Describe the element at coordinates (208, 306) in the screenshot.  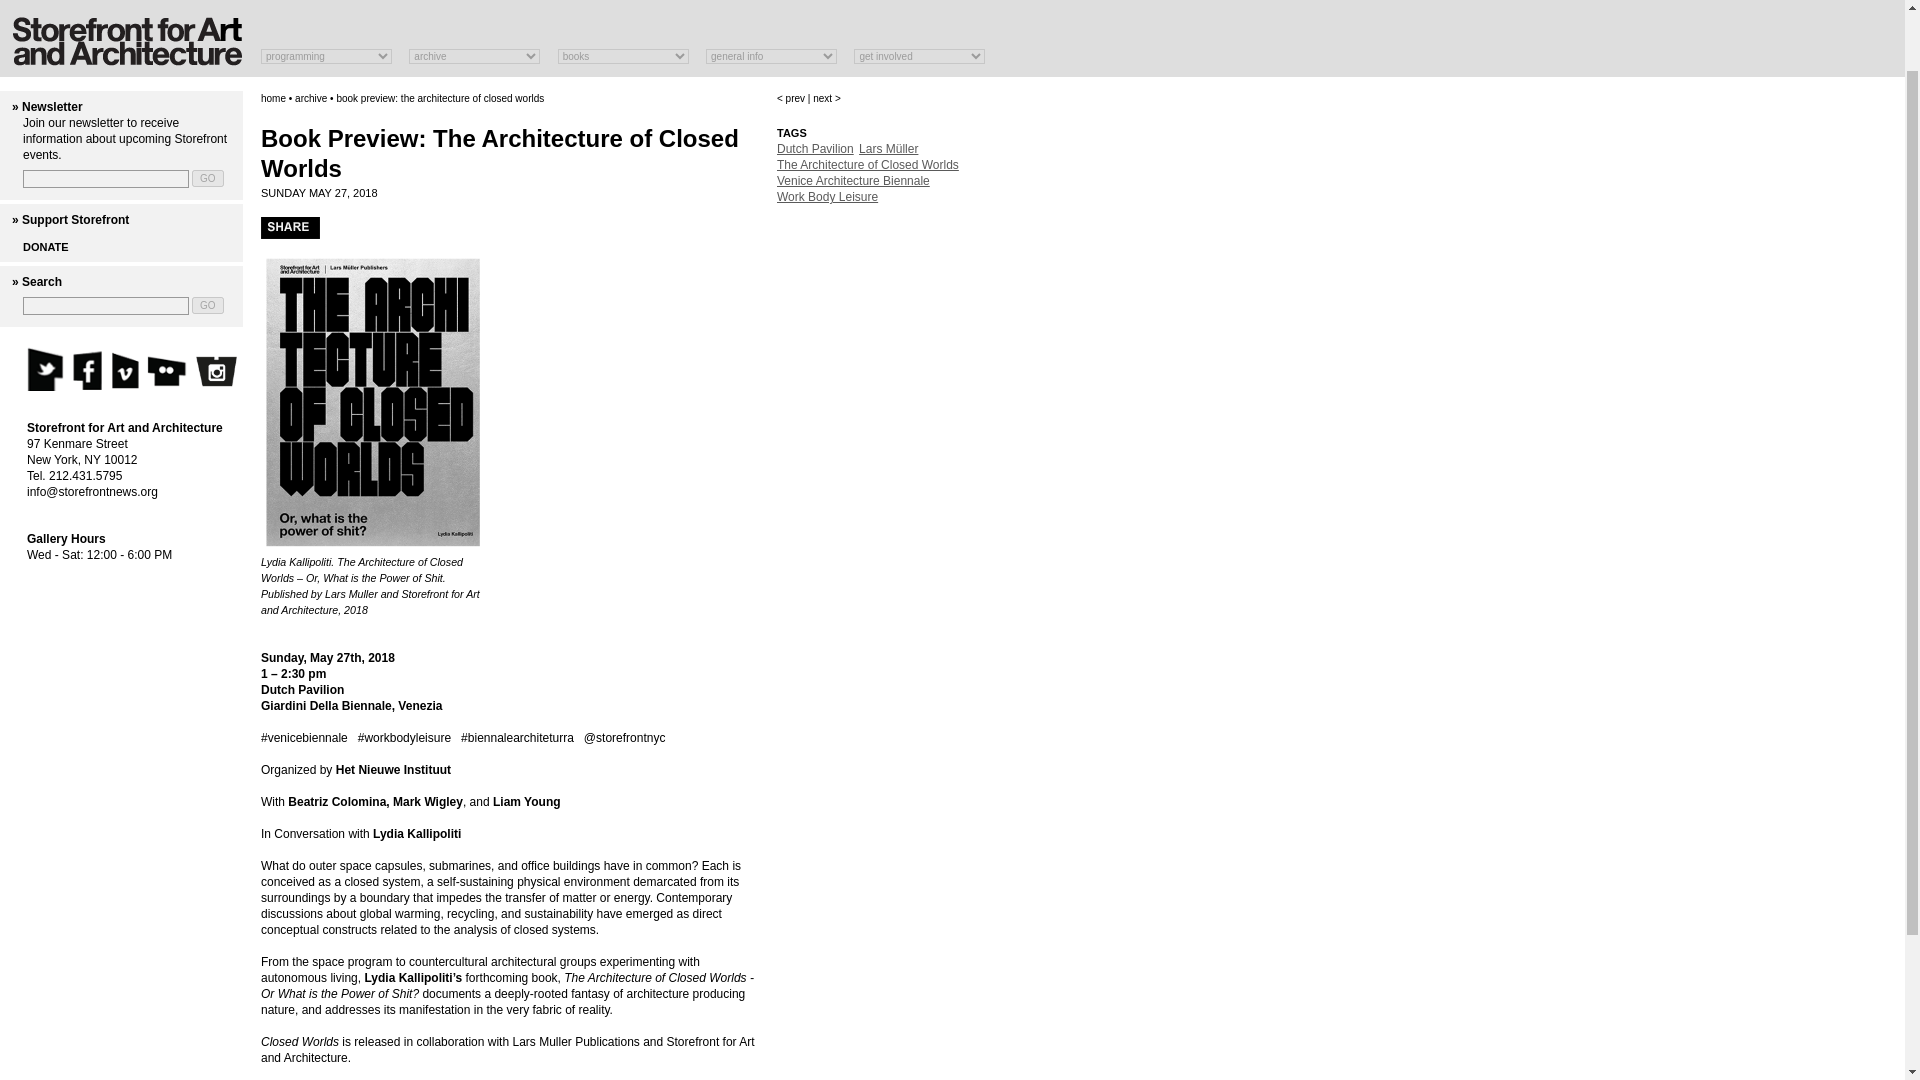
I see `GO` at that location.